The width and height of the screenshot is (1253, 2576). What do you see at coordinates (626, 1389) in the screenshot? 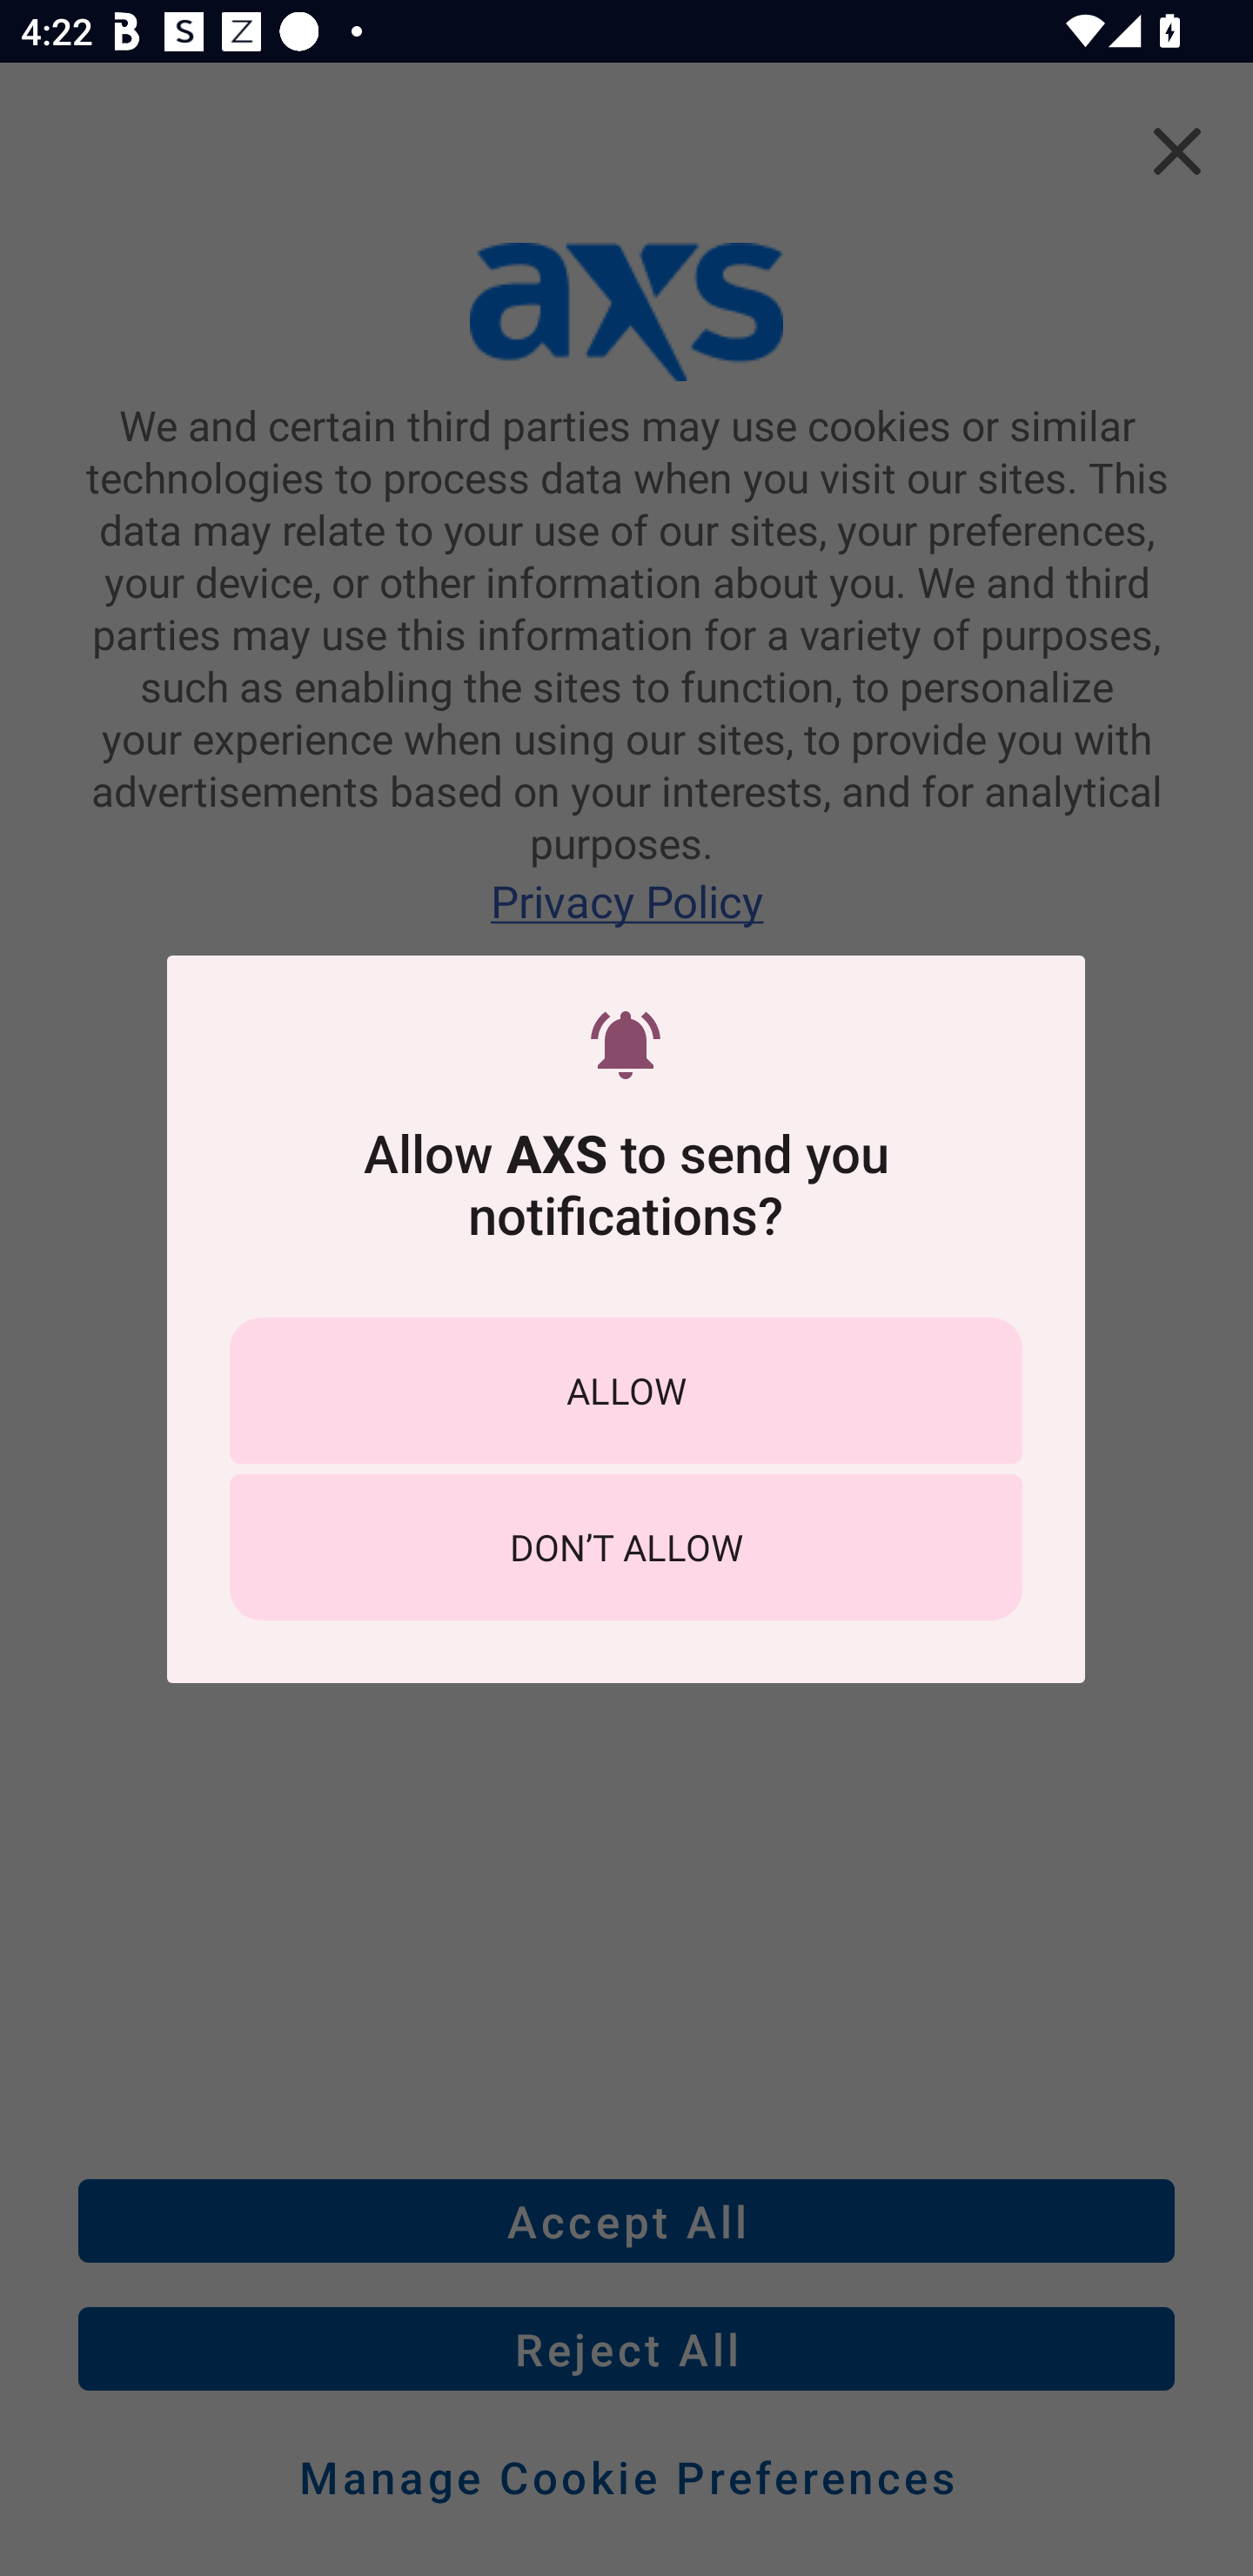
I see `ALLOW` at bounding box center [626, 1389].